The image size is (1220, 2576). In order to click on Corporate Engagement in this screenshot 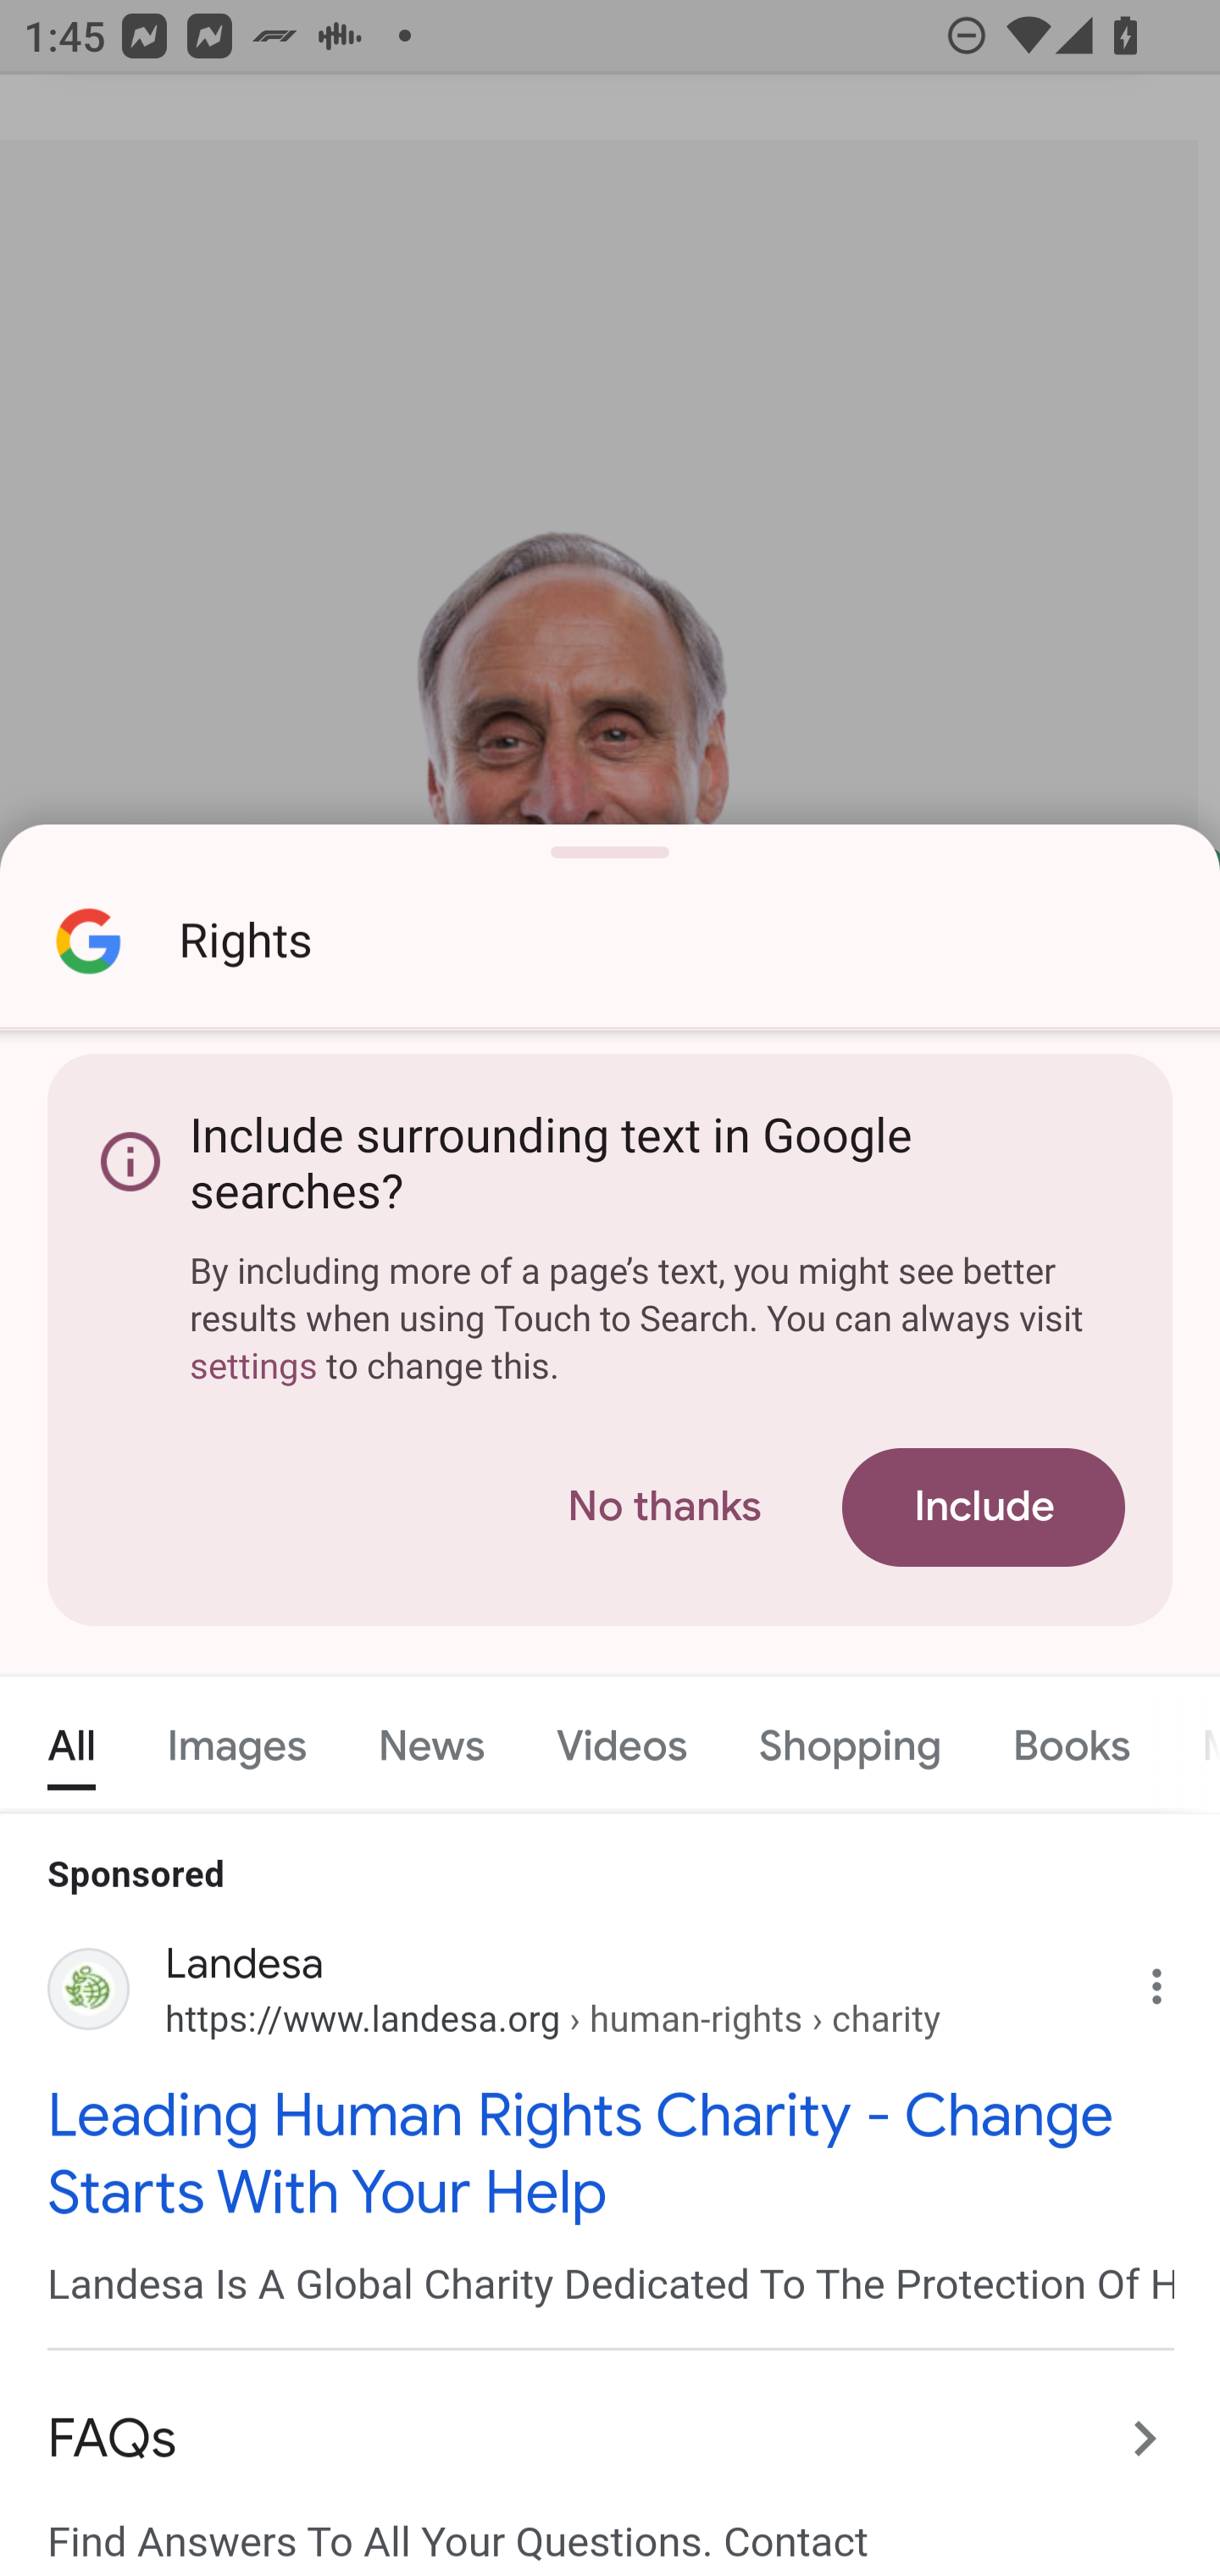, I will do `click(612, 1341)`.